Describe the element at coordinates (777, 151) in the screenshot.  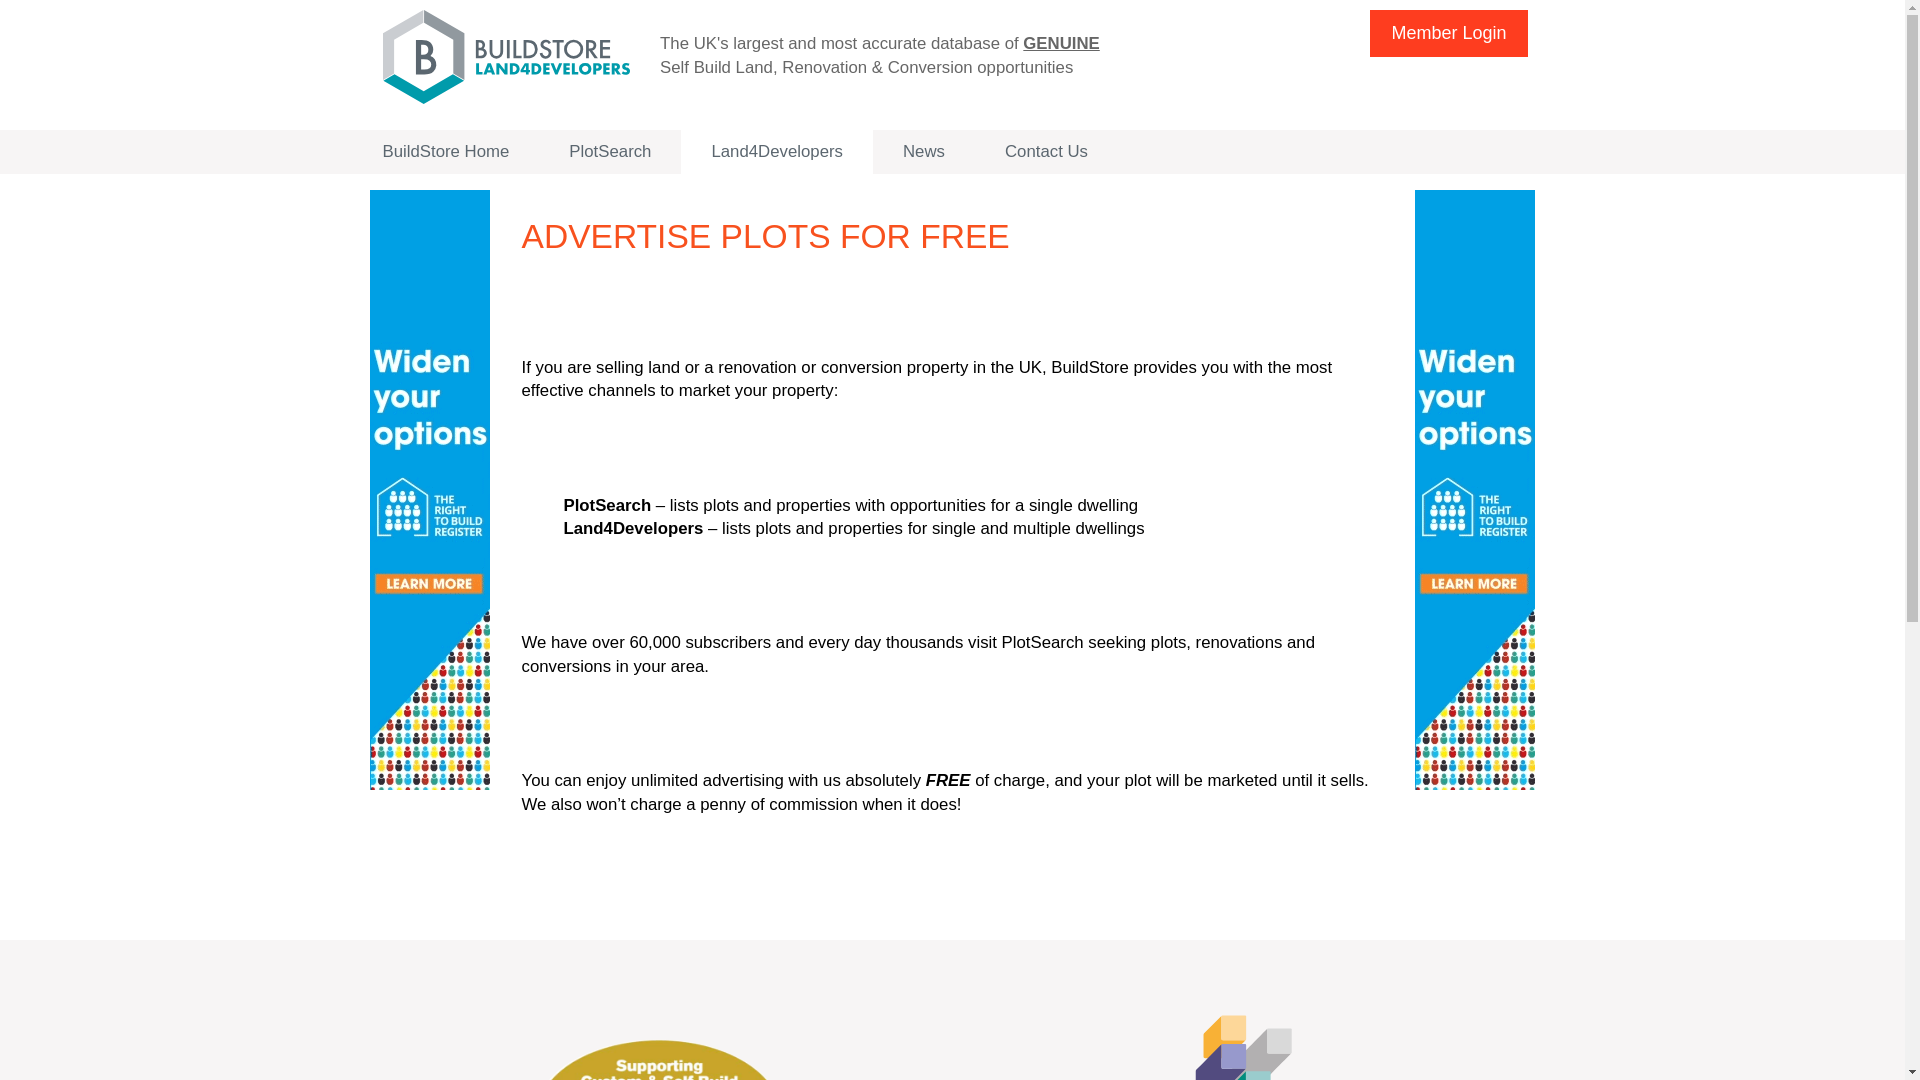
I see `Land4Developers` at that location.